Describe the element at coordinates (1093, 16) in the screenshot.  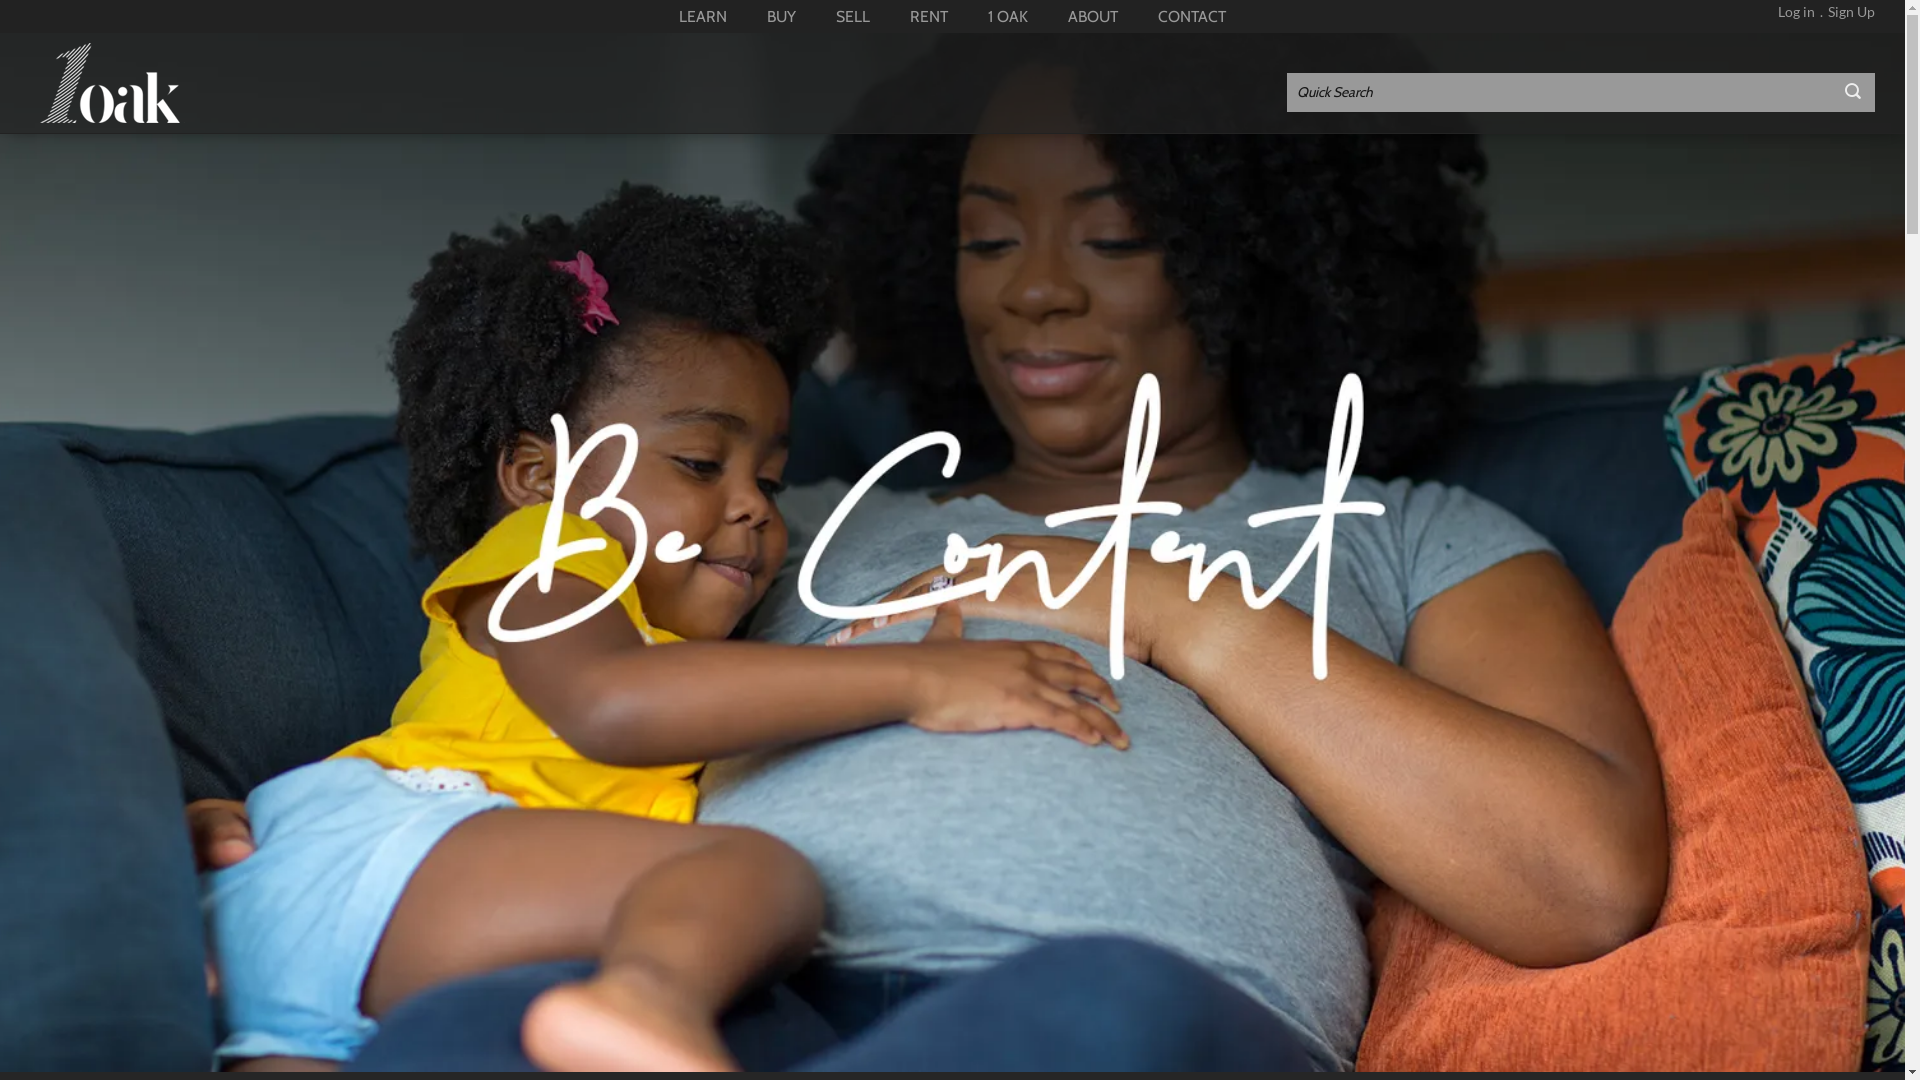
I see `ABOUT` at that location.